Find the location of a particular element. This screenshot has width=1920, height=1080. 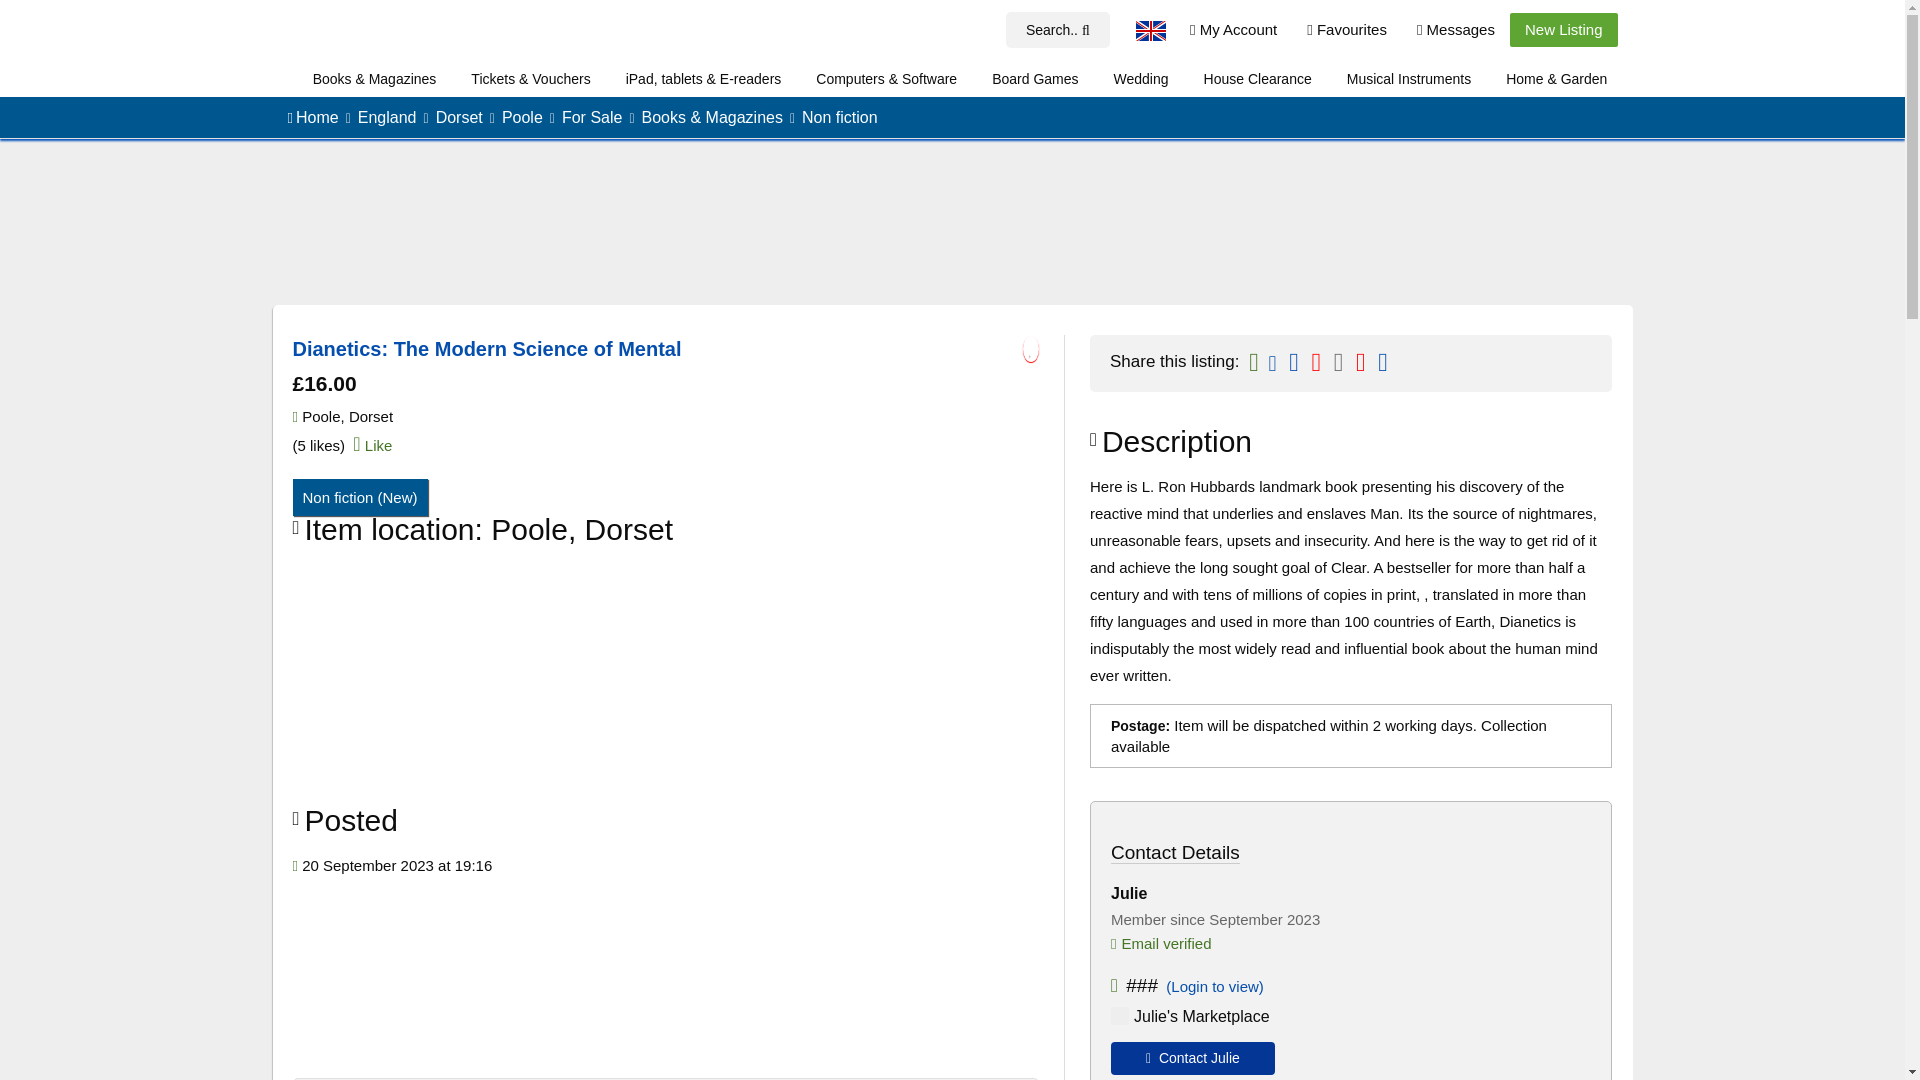

England is located at coordinates (386, 118).